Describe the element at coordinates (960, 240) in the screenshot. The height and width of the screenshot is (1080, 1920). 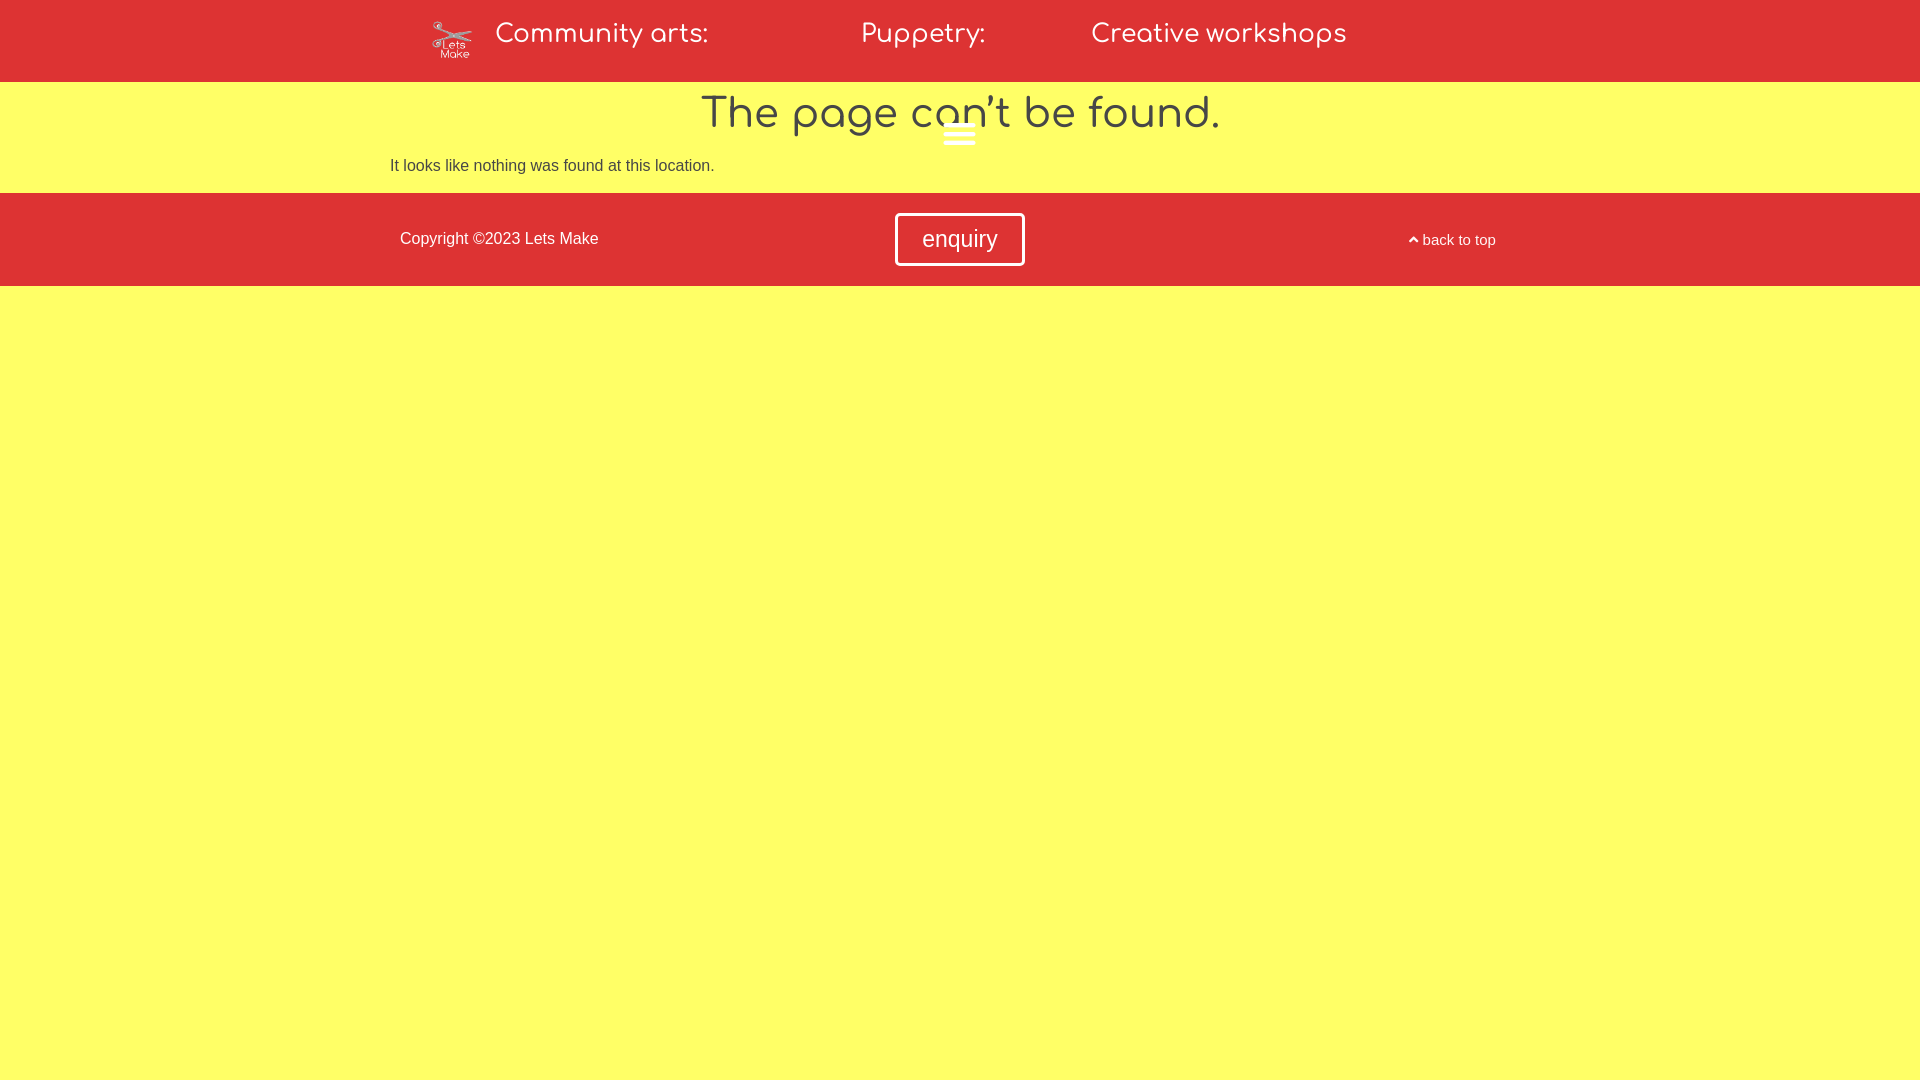
I see `enquiry` at that location.